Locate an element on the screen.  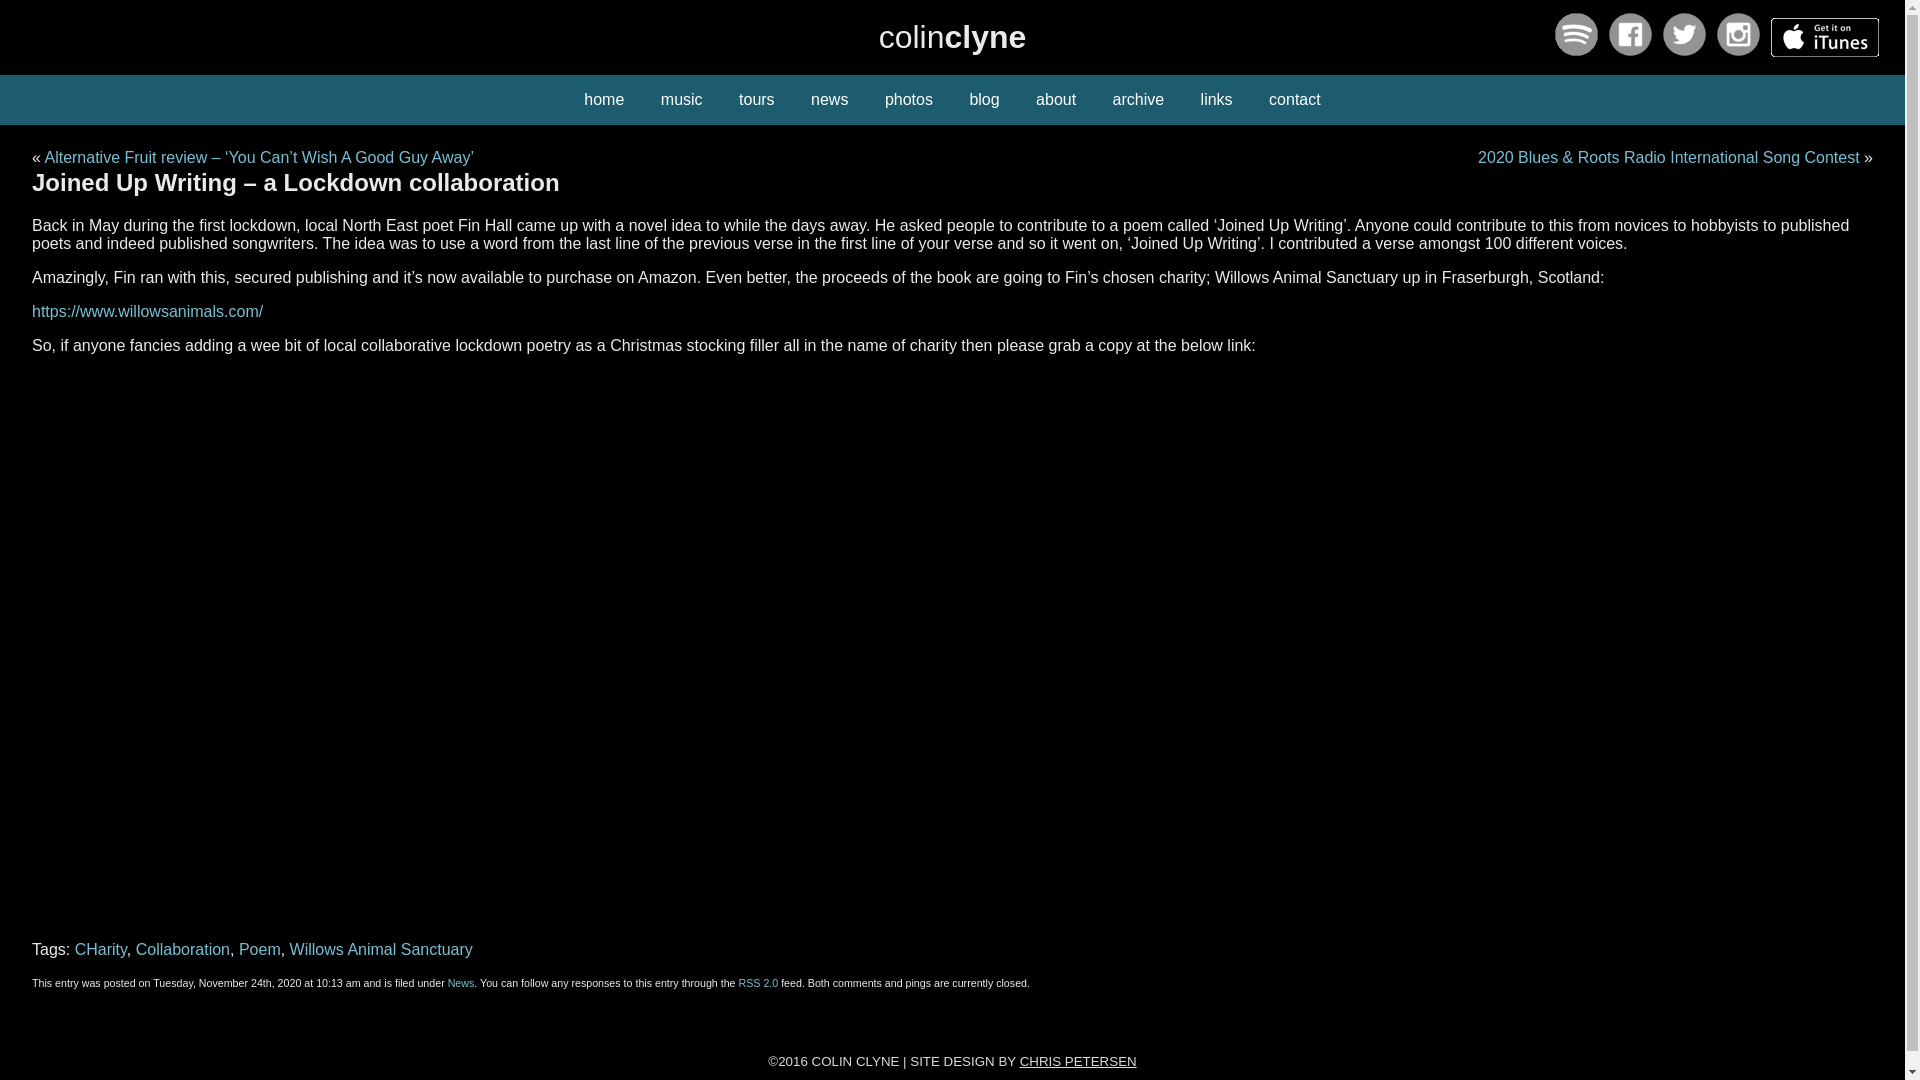
blog is located at coordinates (984, 100).